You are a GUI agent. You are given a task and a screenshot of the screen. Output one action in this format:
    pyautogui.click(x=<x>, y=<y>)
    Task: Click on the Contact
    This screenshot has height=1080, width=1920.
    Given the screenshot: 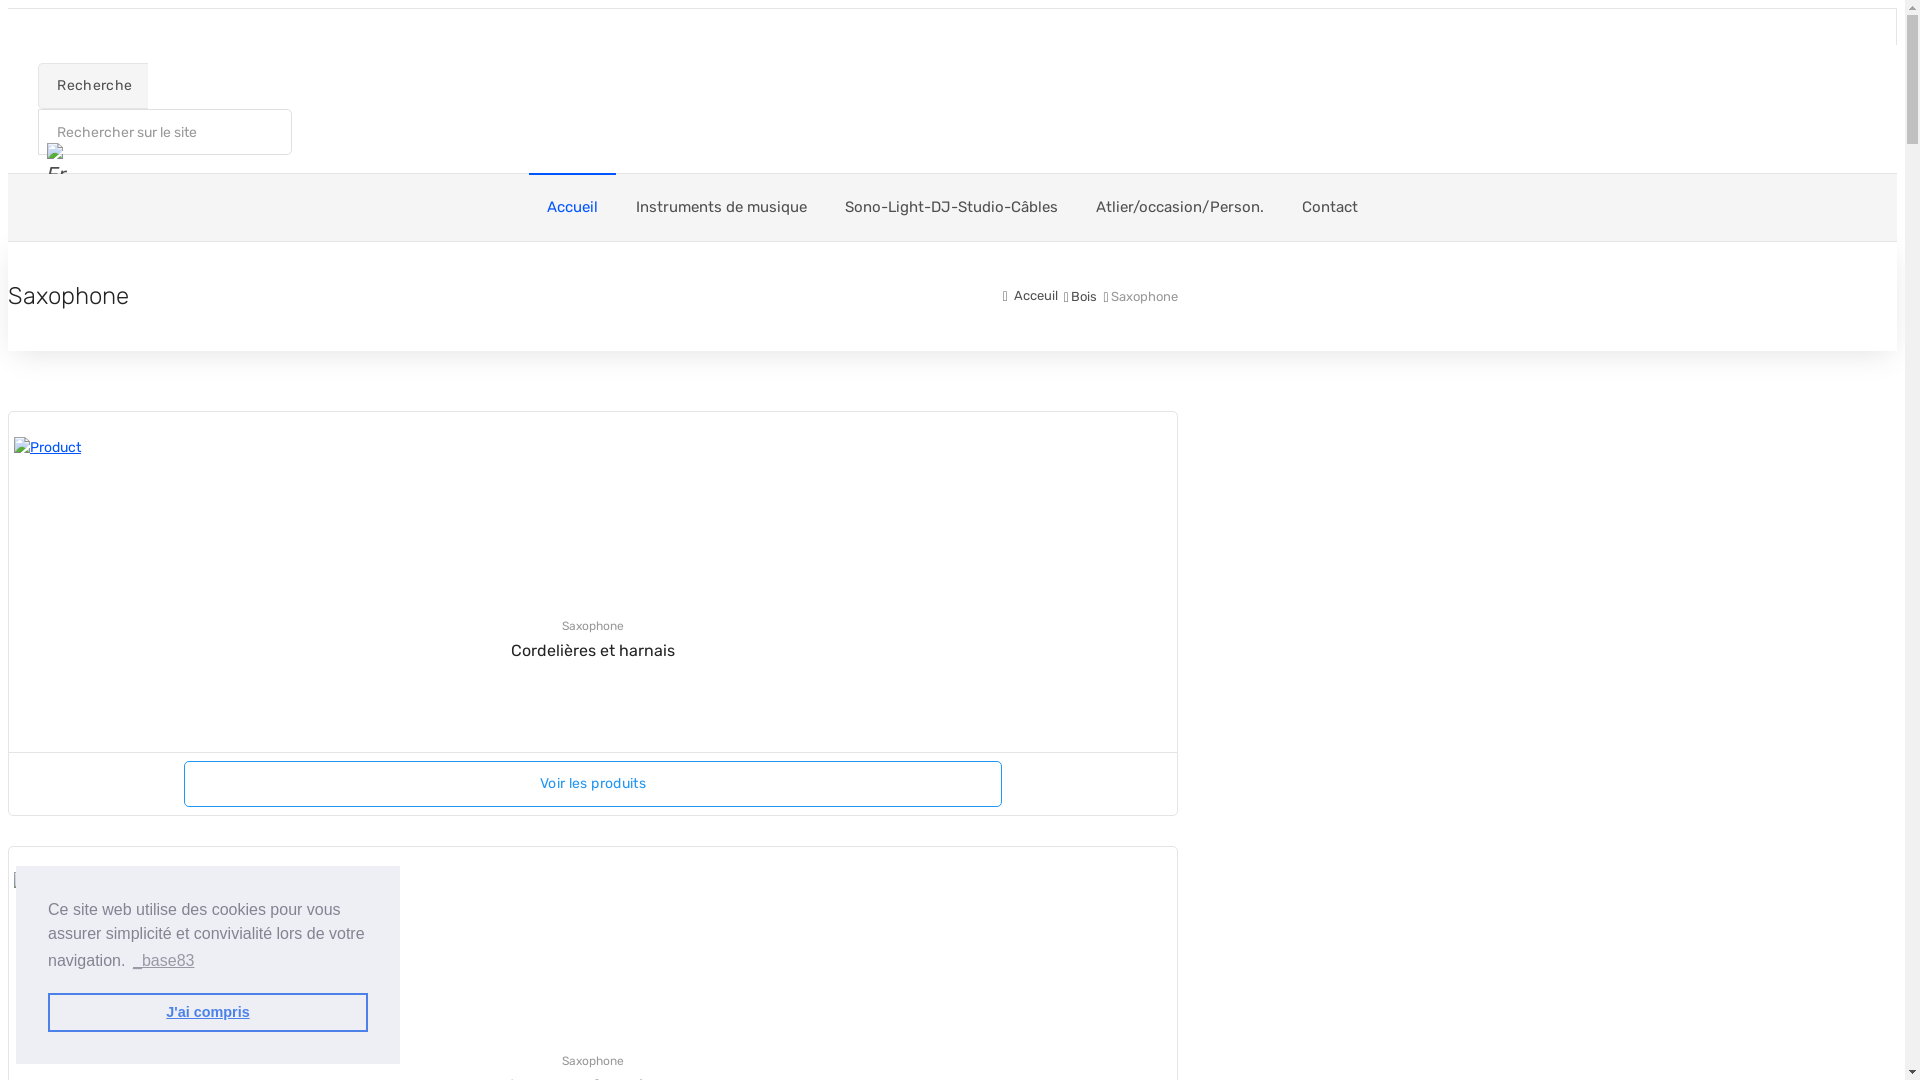 What is the action you would take?
    pyautogui.click(x=1330, y=208)
    